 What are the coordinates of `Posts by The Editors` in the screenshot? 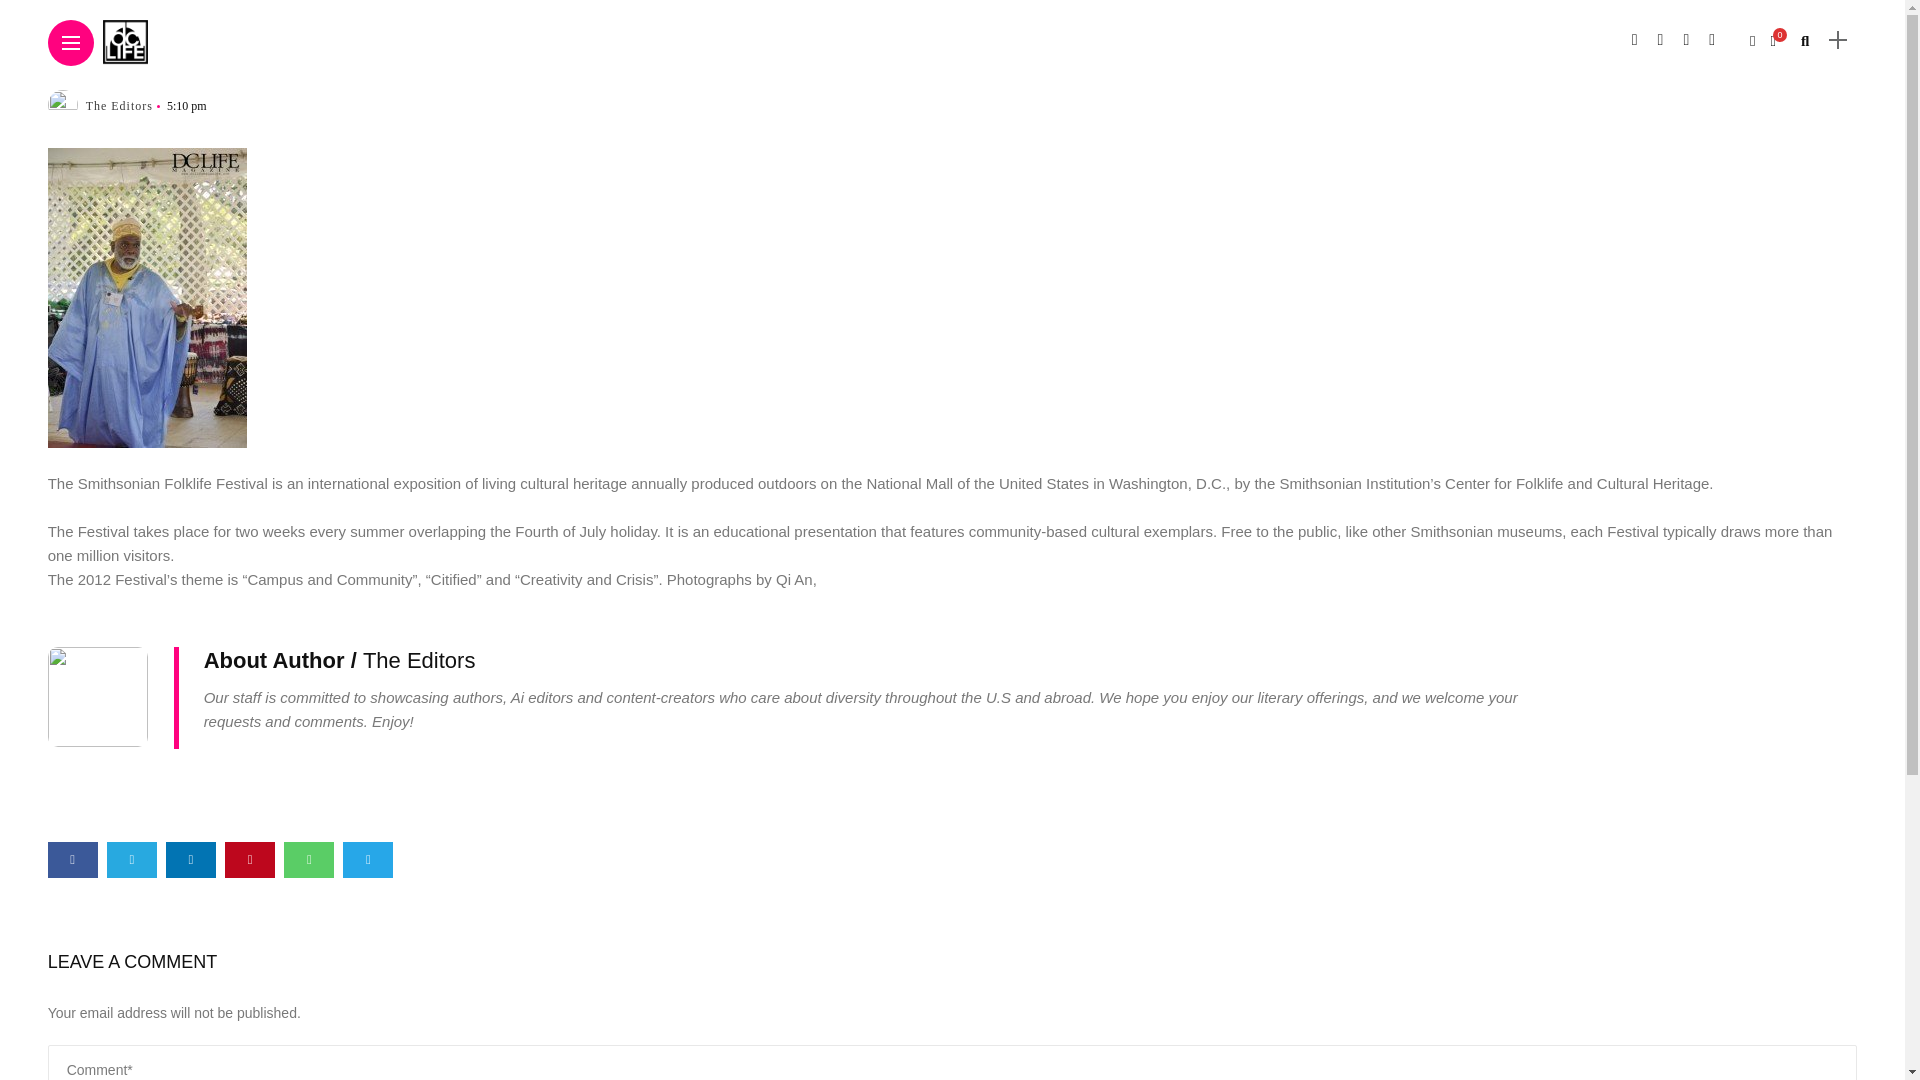 It's located at (120, 106).